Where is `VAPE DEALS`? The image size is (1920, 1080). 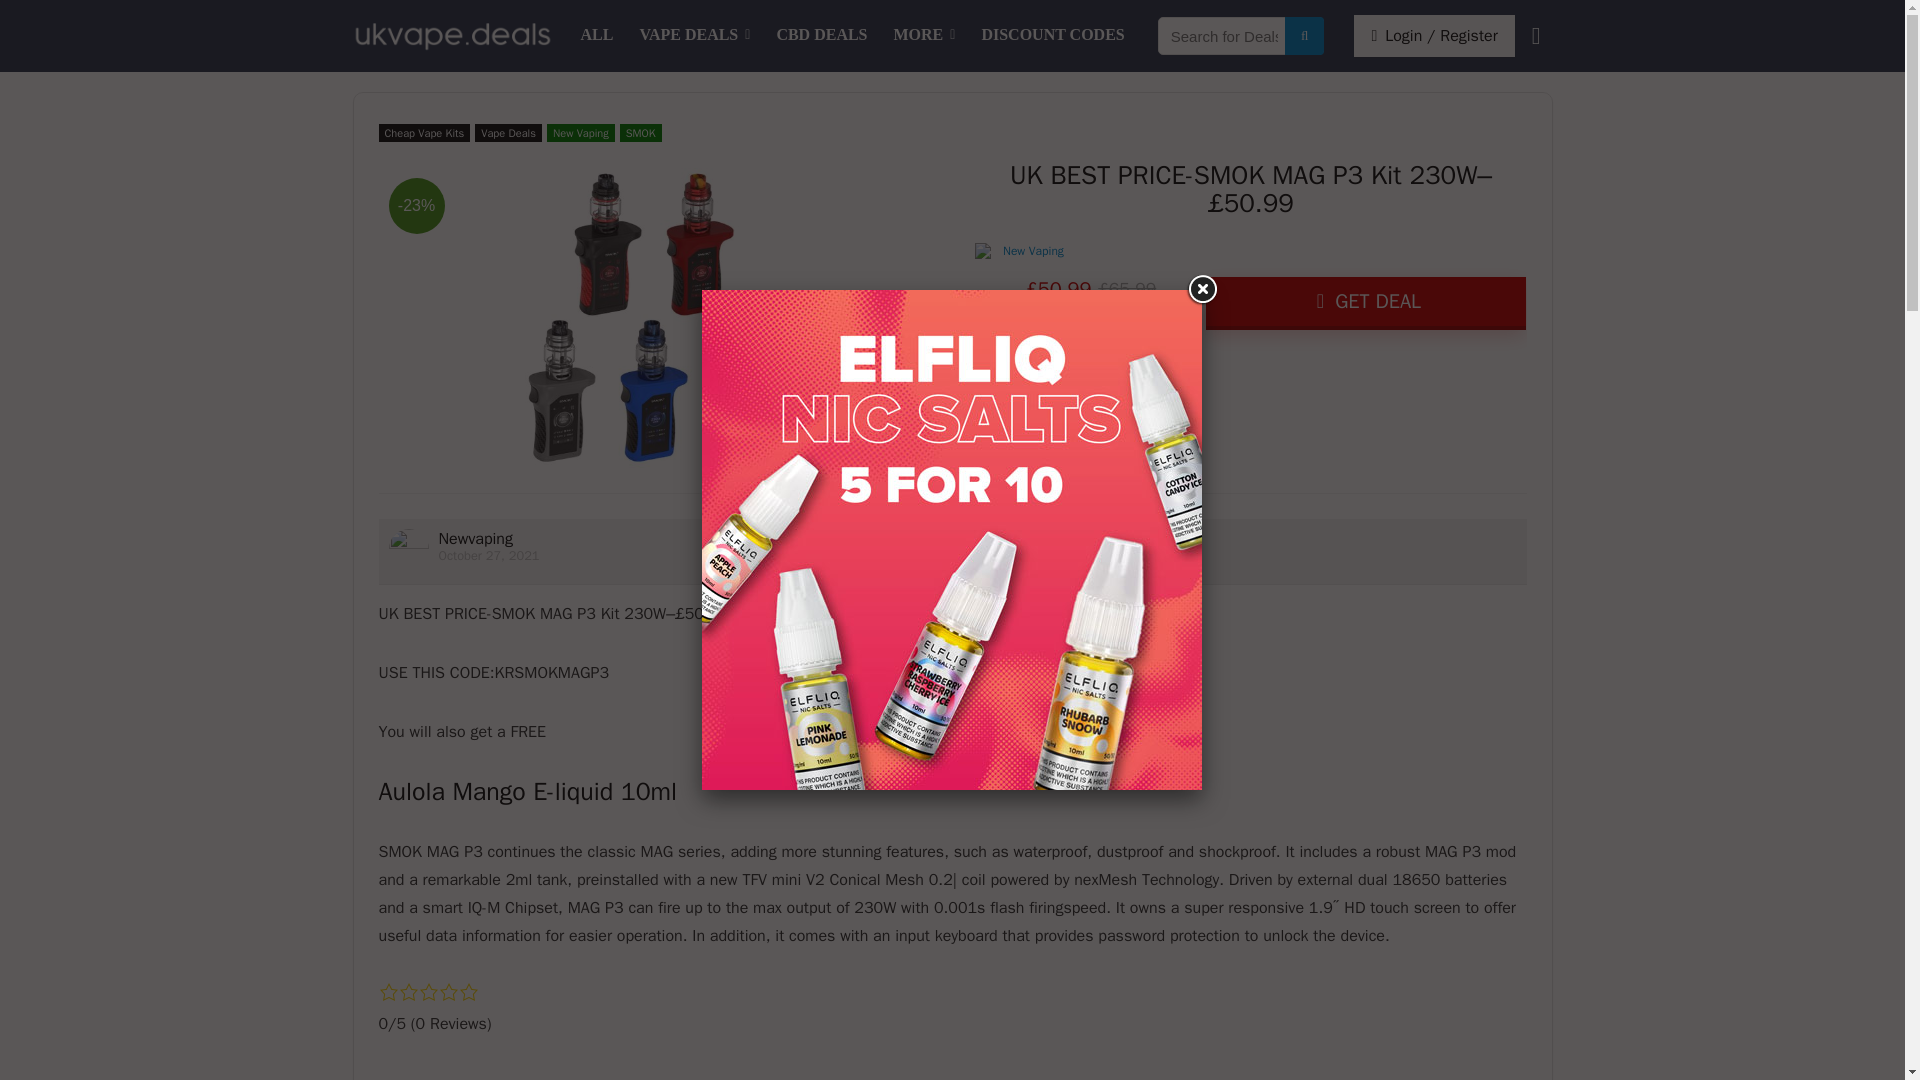
VAPE DEALS is located at coordinates (694, 36).